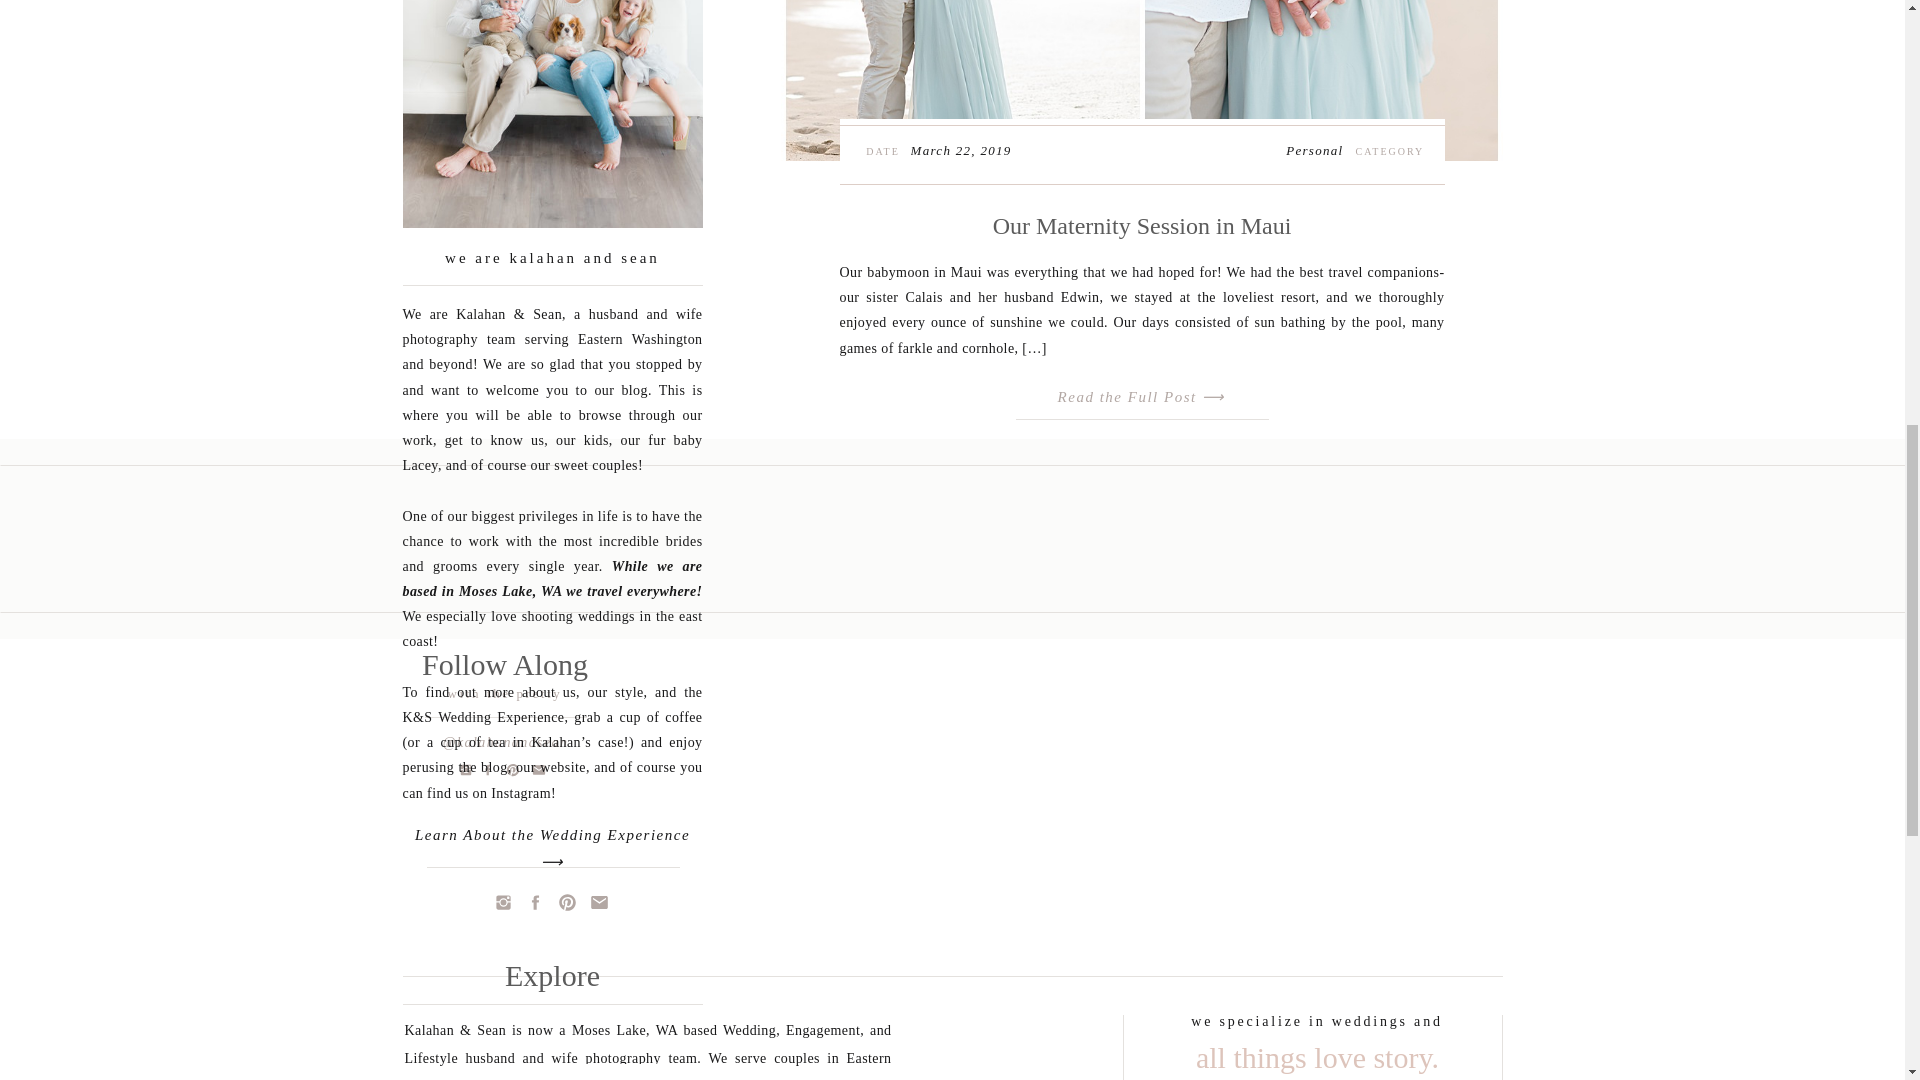 The width and height of the screenshot is (1920, 1080). I want to click on Personal, so click(1314, 150).